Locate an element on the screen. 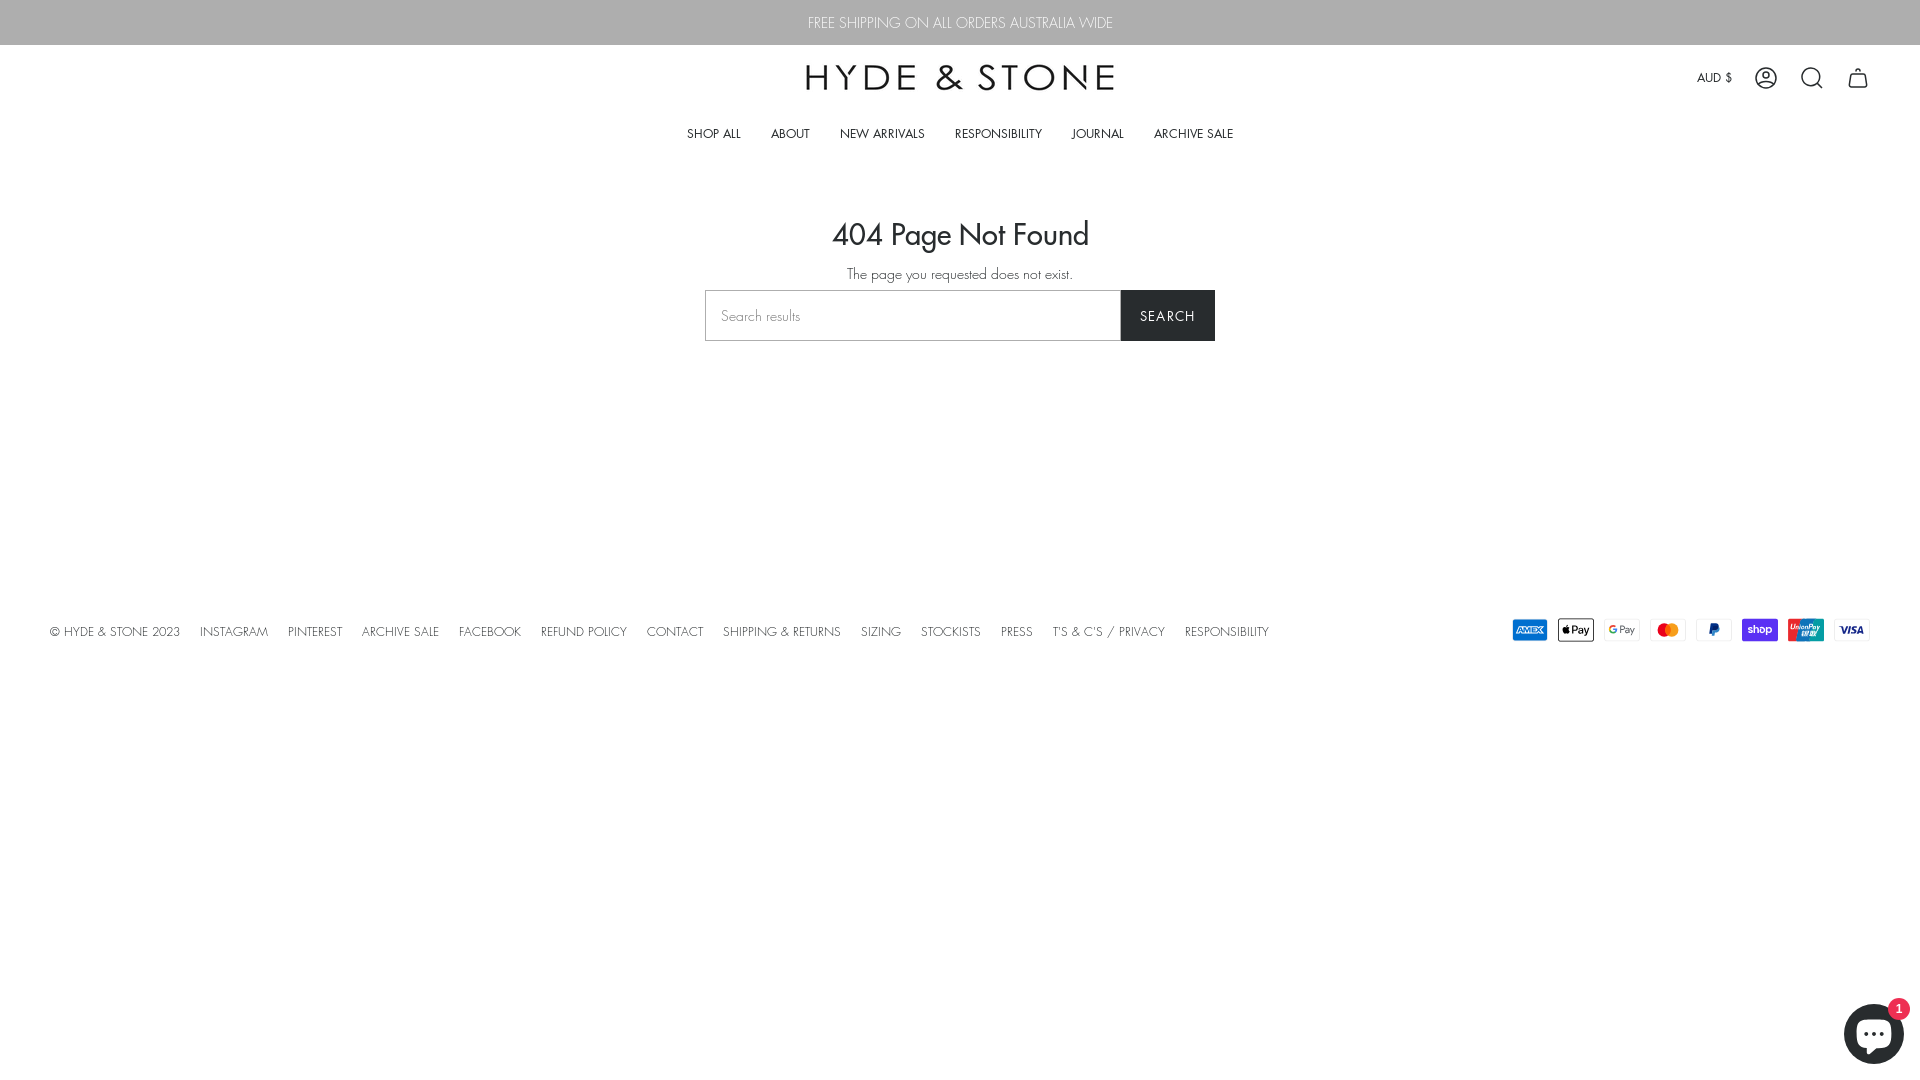 The width and height of the screenshot is (1920, 1080). ARCHIVE SALE is located at coordinates (400, 632).